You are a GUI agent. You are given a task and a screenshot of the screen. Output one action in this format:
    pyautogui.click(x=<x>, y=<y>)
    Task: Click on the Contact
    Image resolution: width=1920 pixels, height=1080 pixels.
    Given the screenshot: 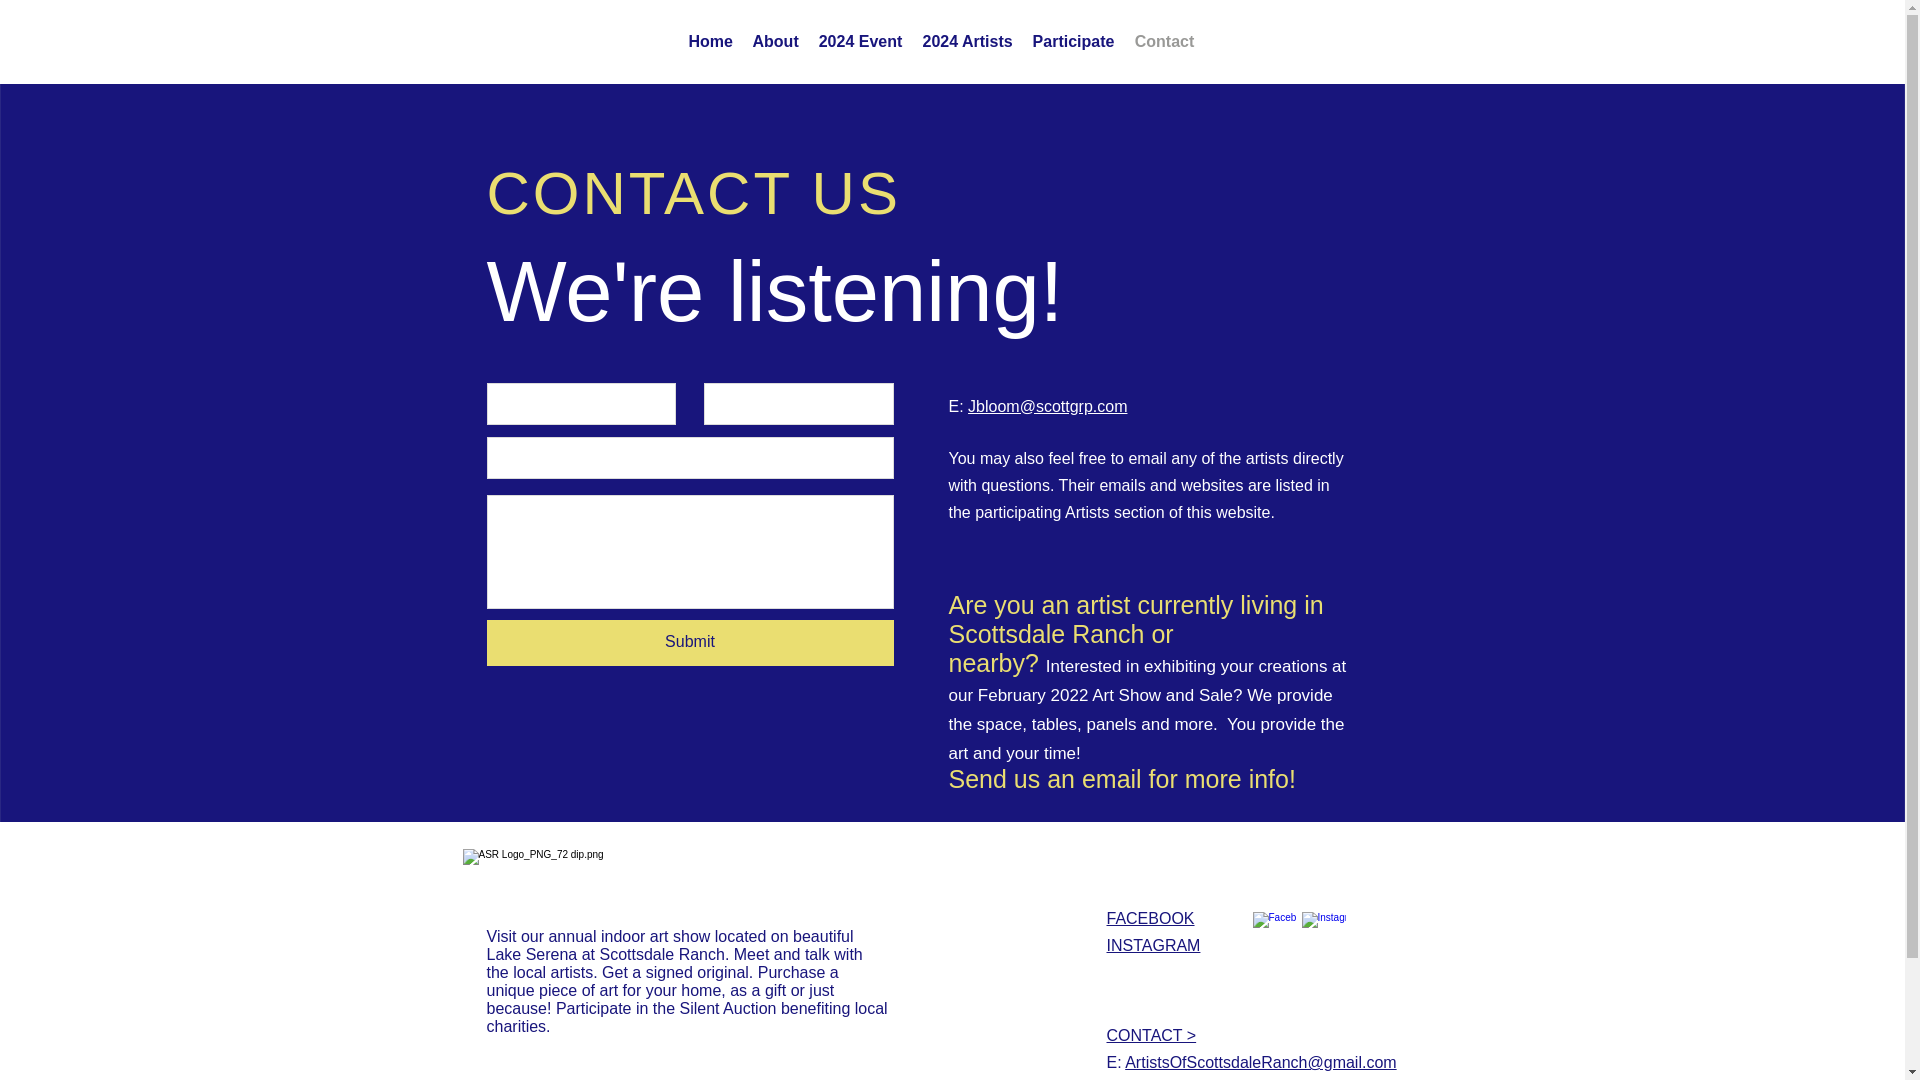 What is the action you would take?
    pyautogui.click(x=1163, y=42)
    